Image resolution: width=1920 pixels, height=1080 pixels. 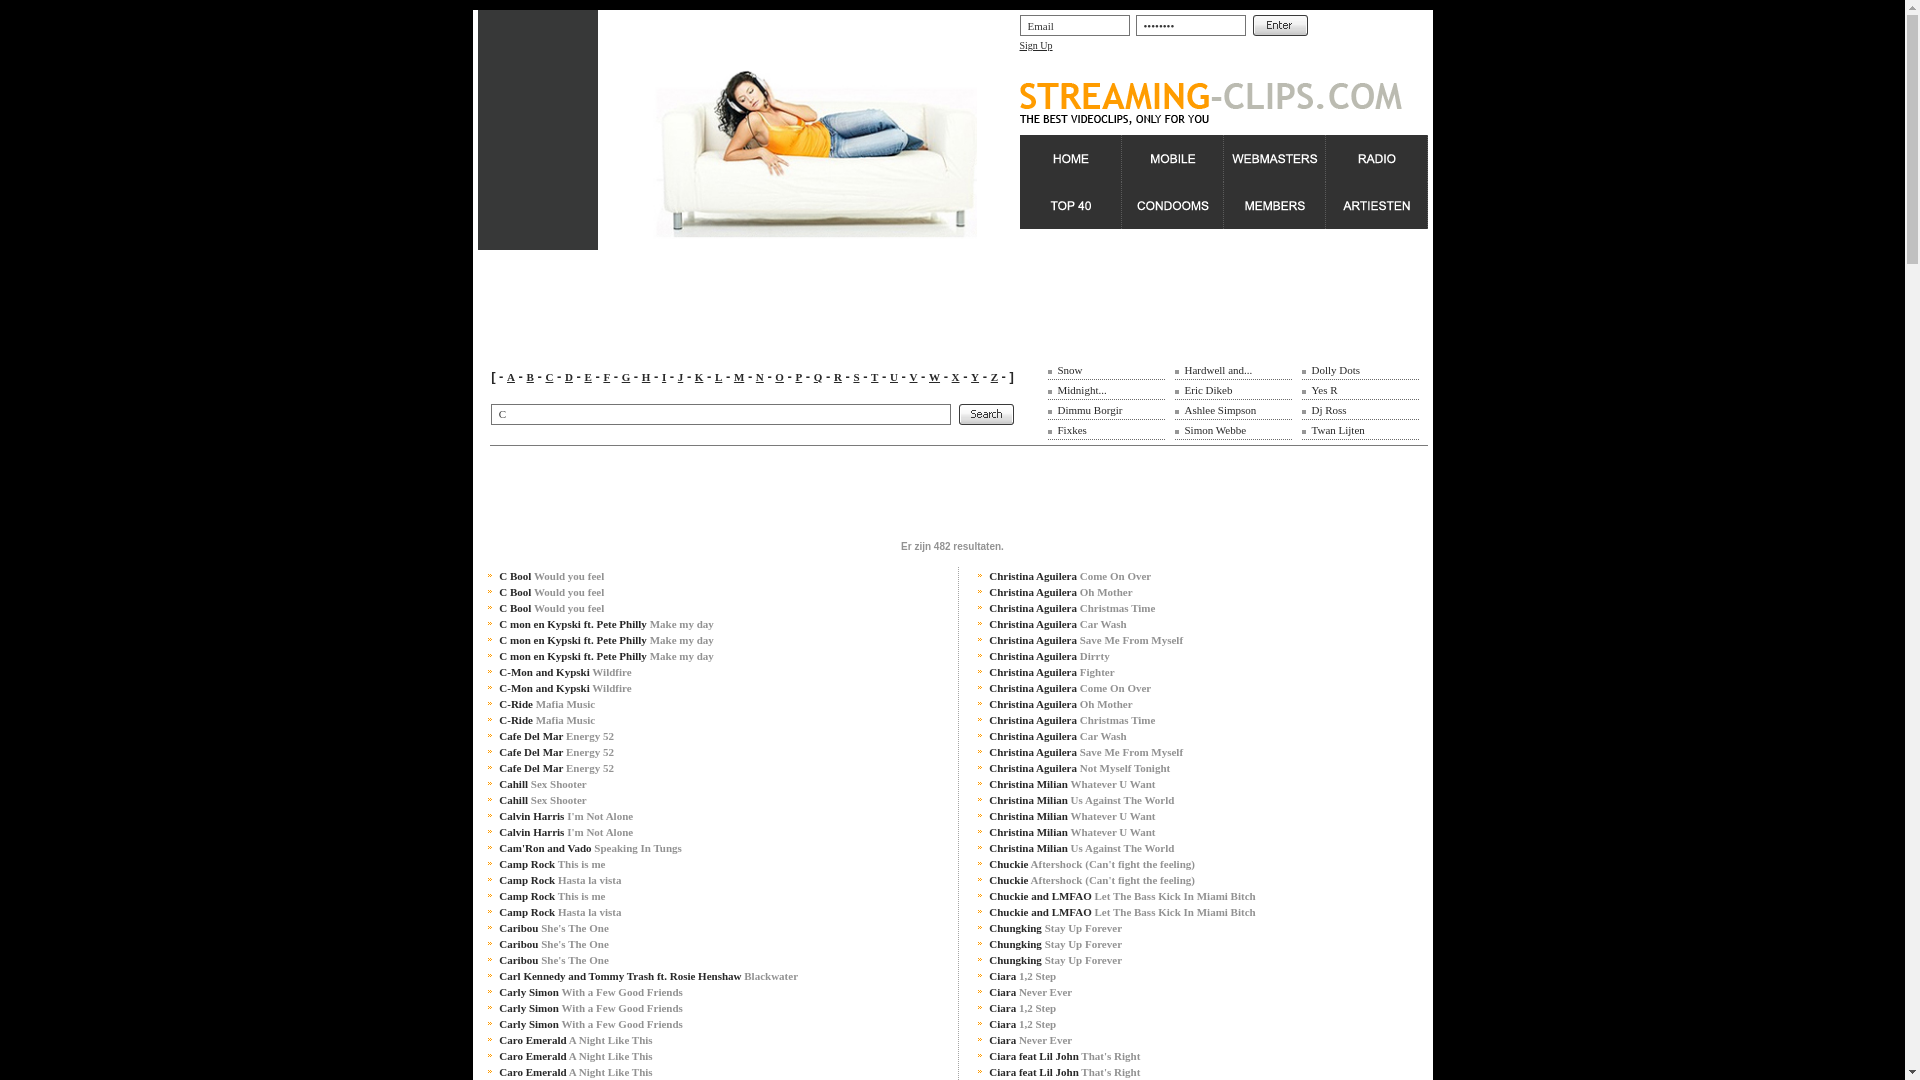 I want to click on M, so click(x=739, y=377).